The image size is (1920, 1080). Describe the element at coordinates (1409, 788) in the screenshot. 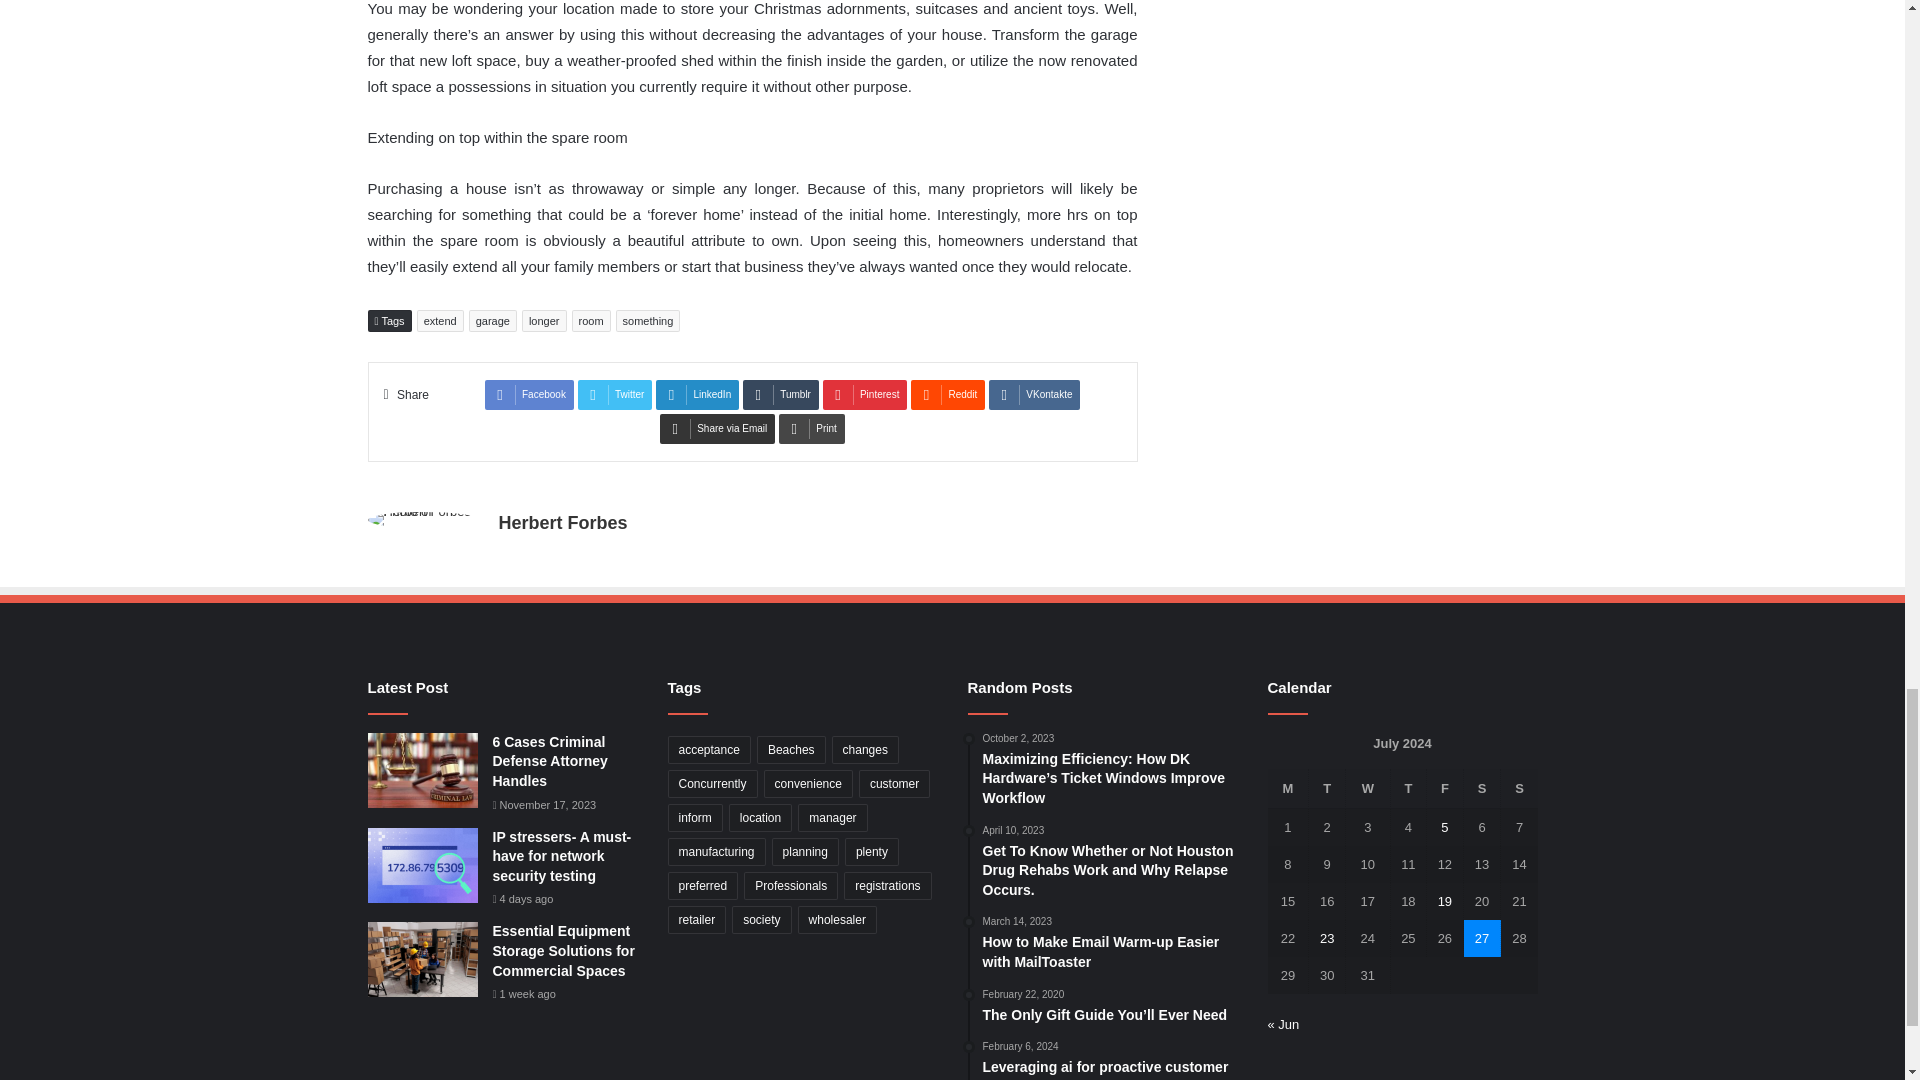

I see `Thursday` at that location.